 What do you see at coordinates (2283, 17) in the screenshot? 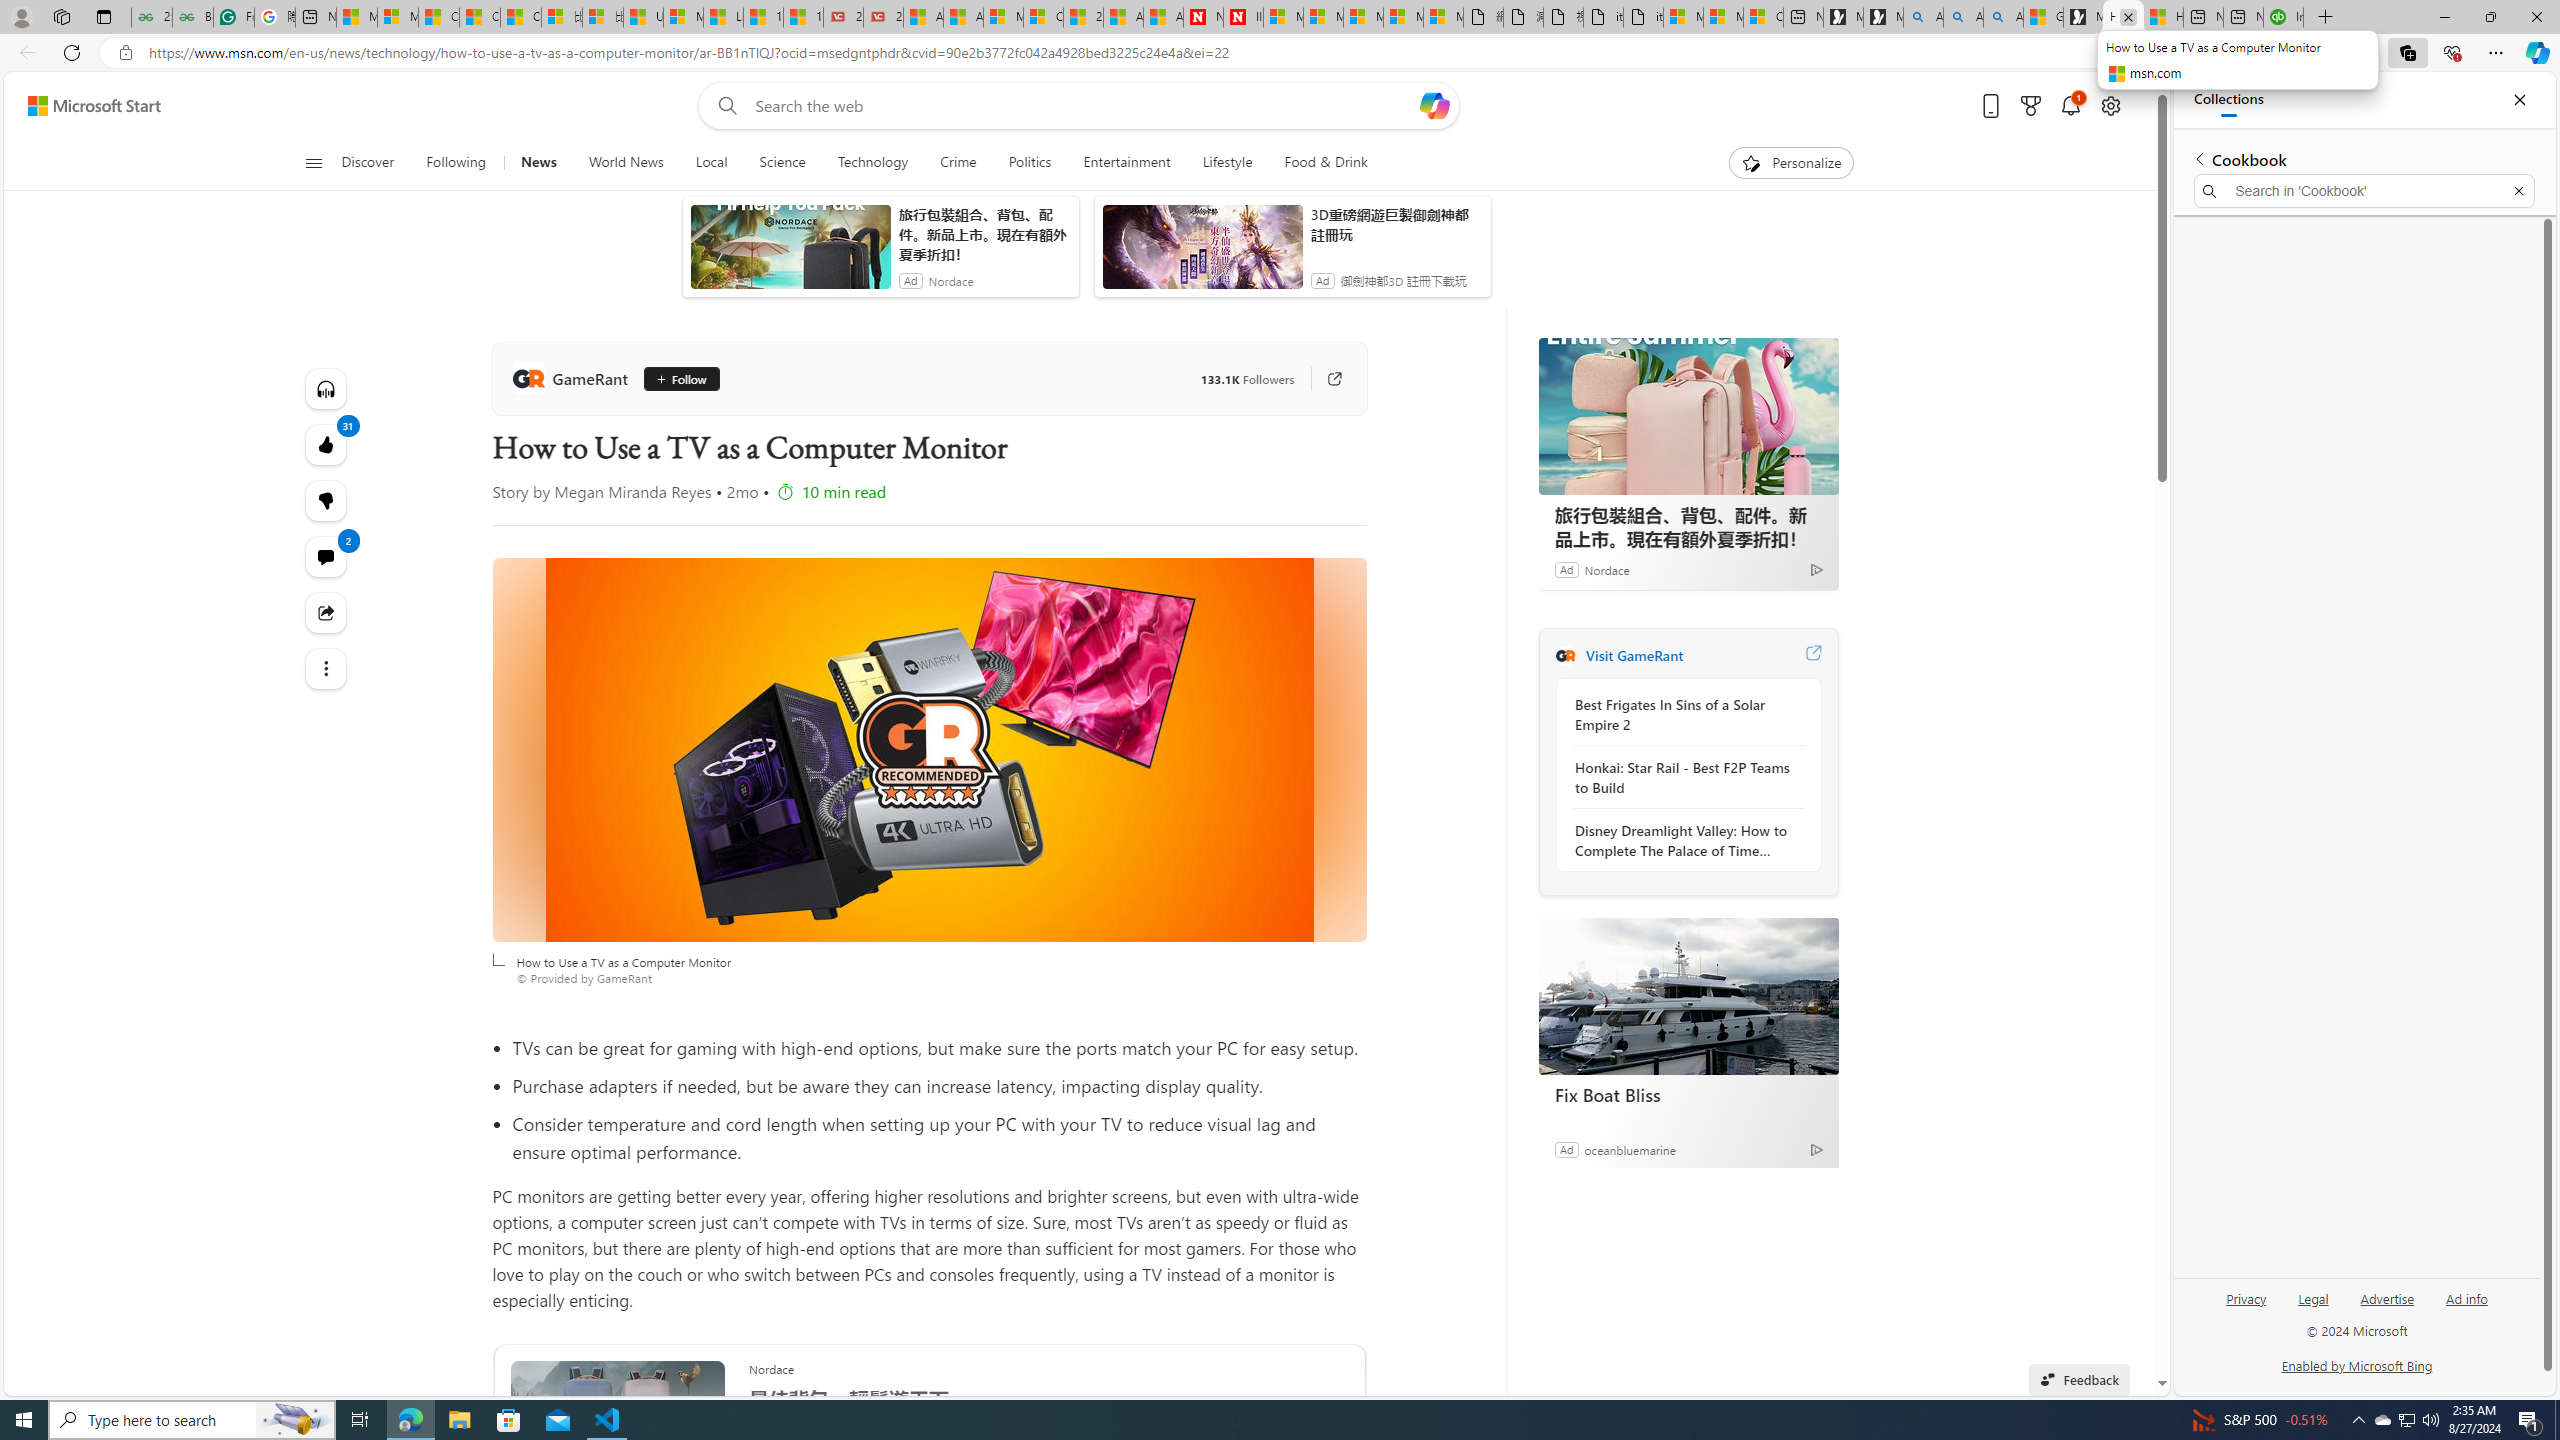
I see `Intuit QuickBooks Online - Quickbooks` at bounding box center [2283, 17].